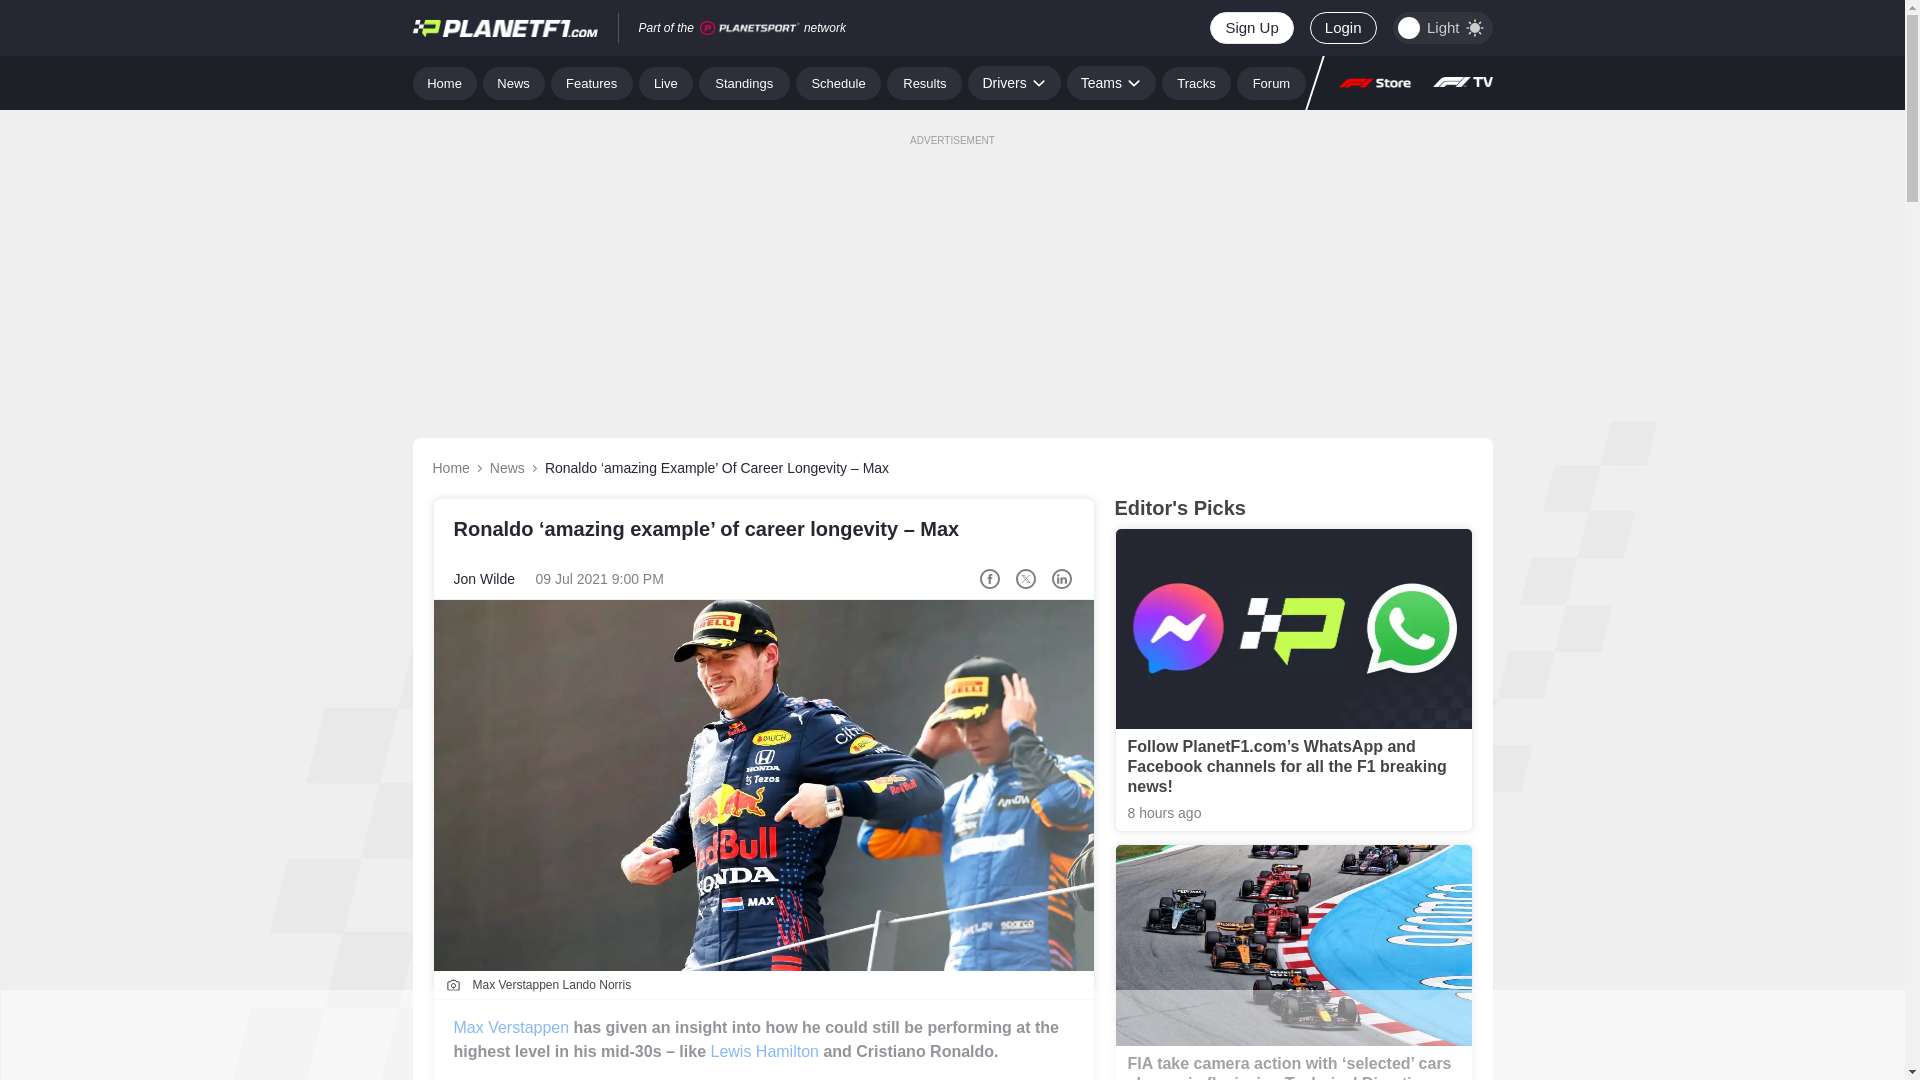  I want to click on News, so click(514, 82).